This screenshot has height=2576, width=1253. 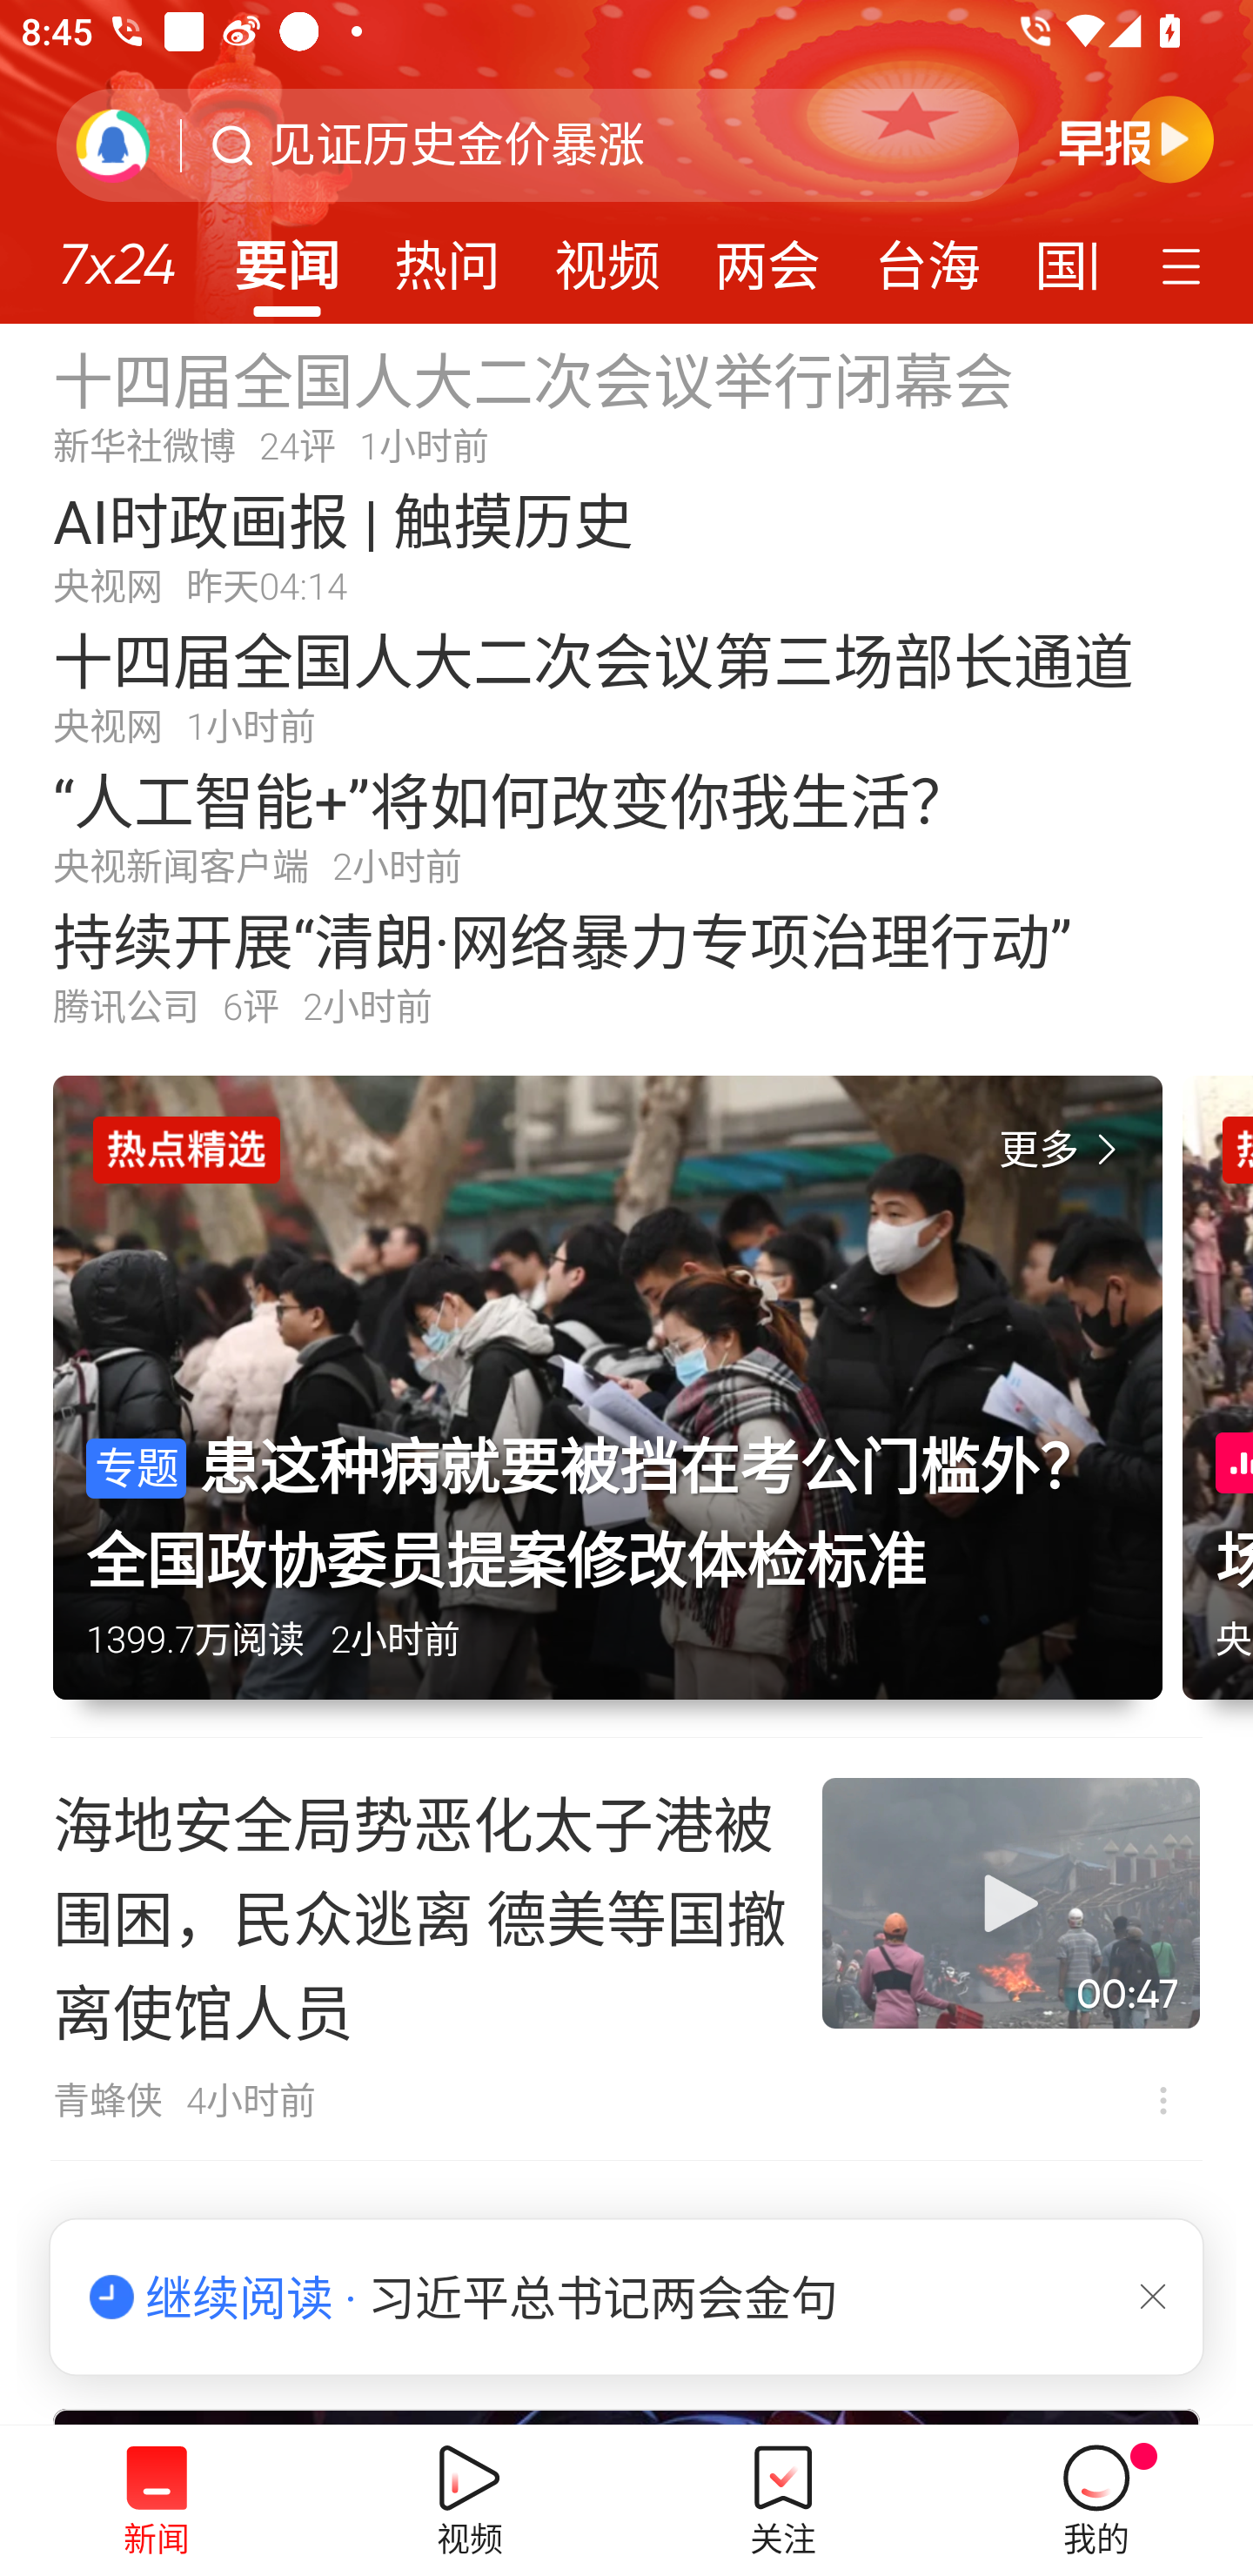 What do you see at coordinates (626, 162) in the screenshot?
I see `腾讯新闻` at bounding box center [626, 162].